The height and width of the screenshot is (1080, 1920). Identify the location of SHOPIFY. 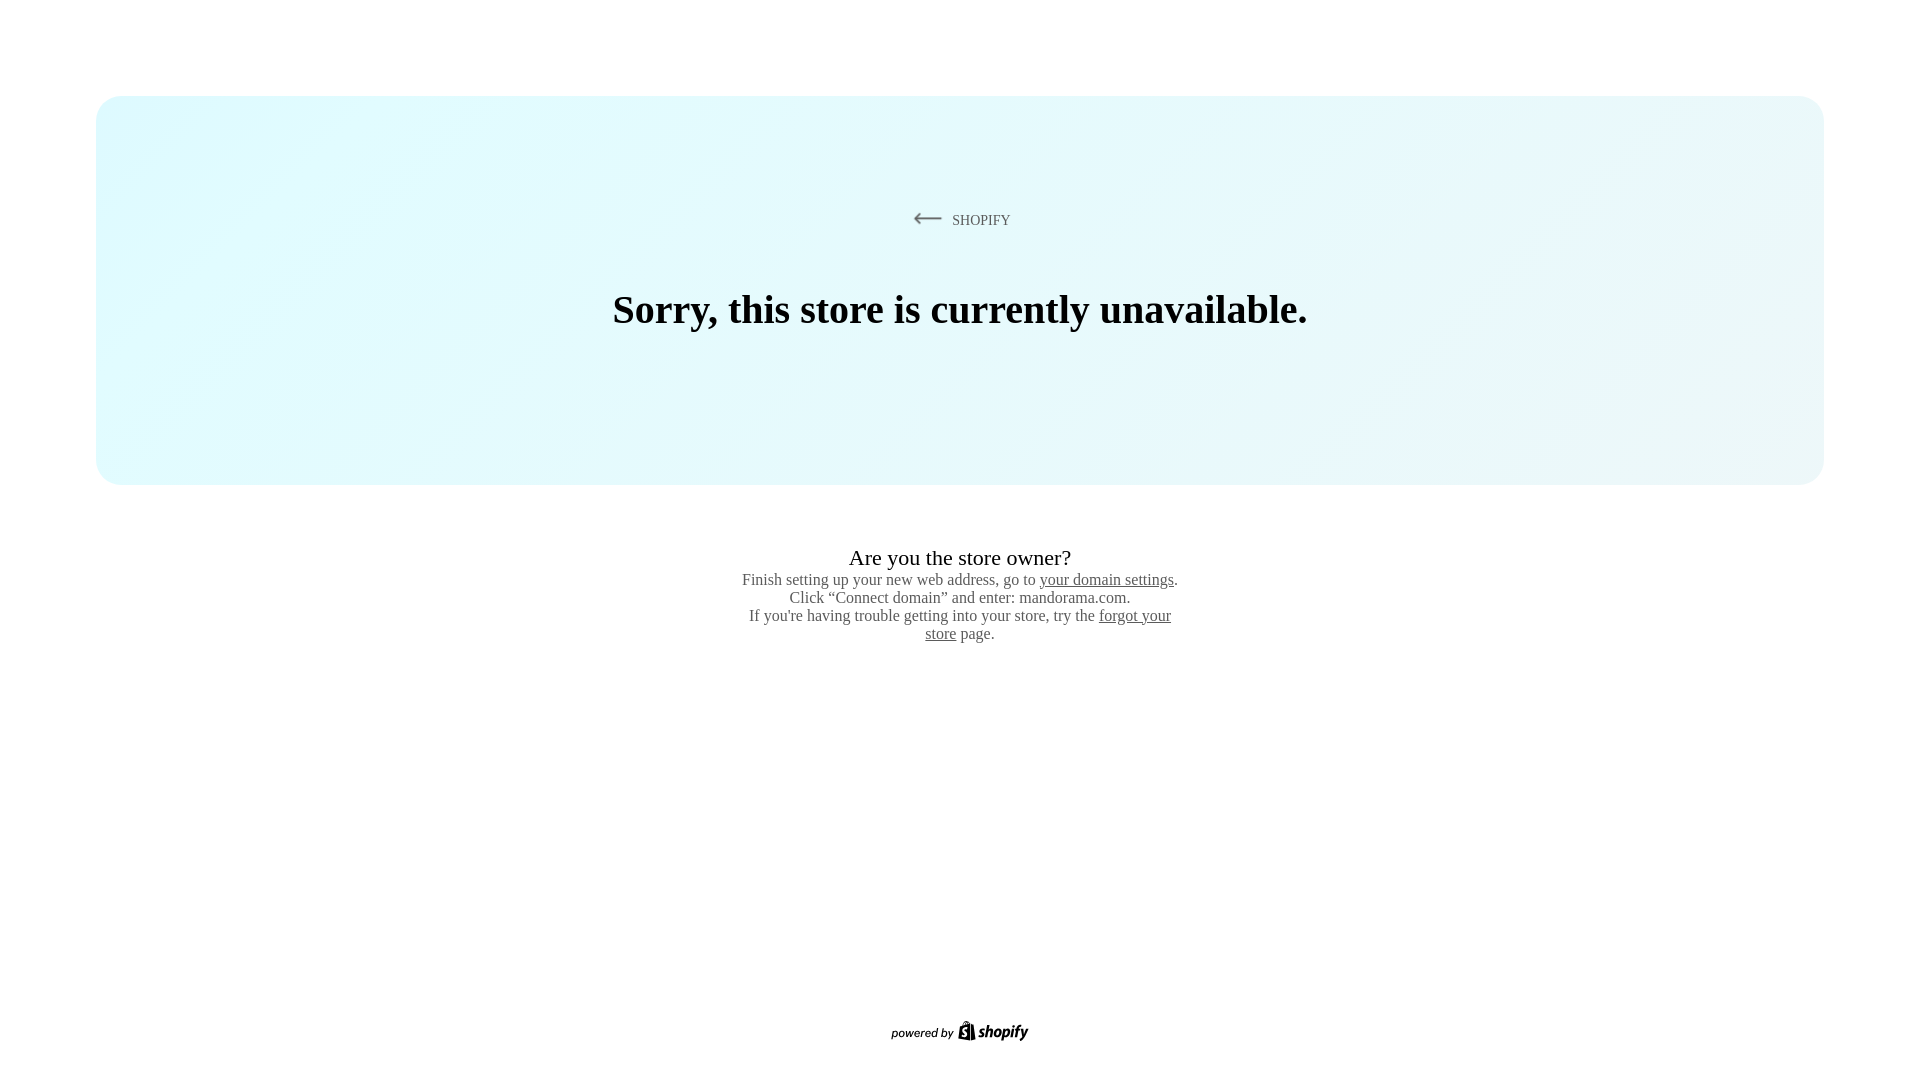
(958, 219).